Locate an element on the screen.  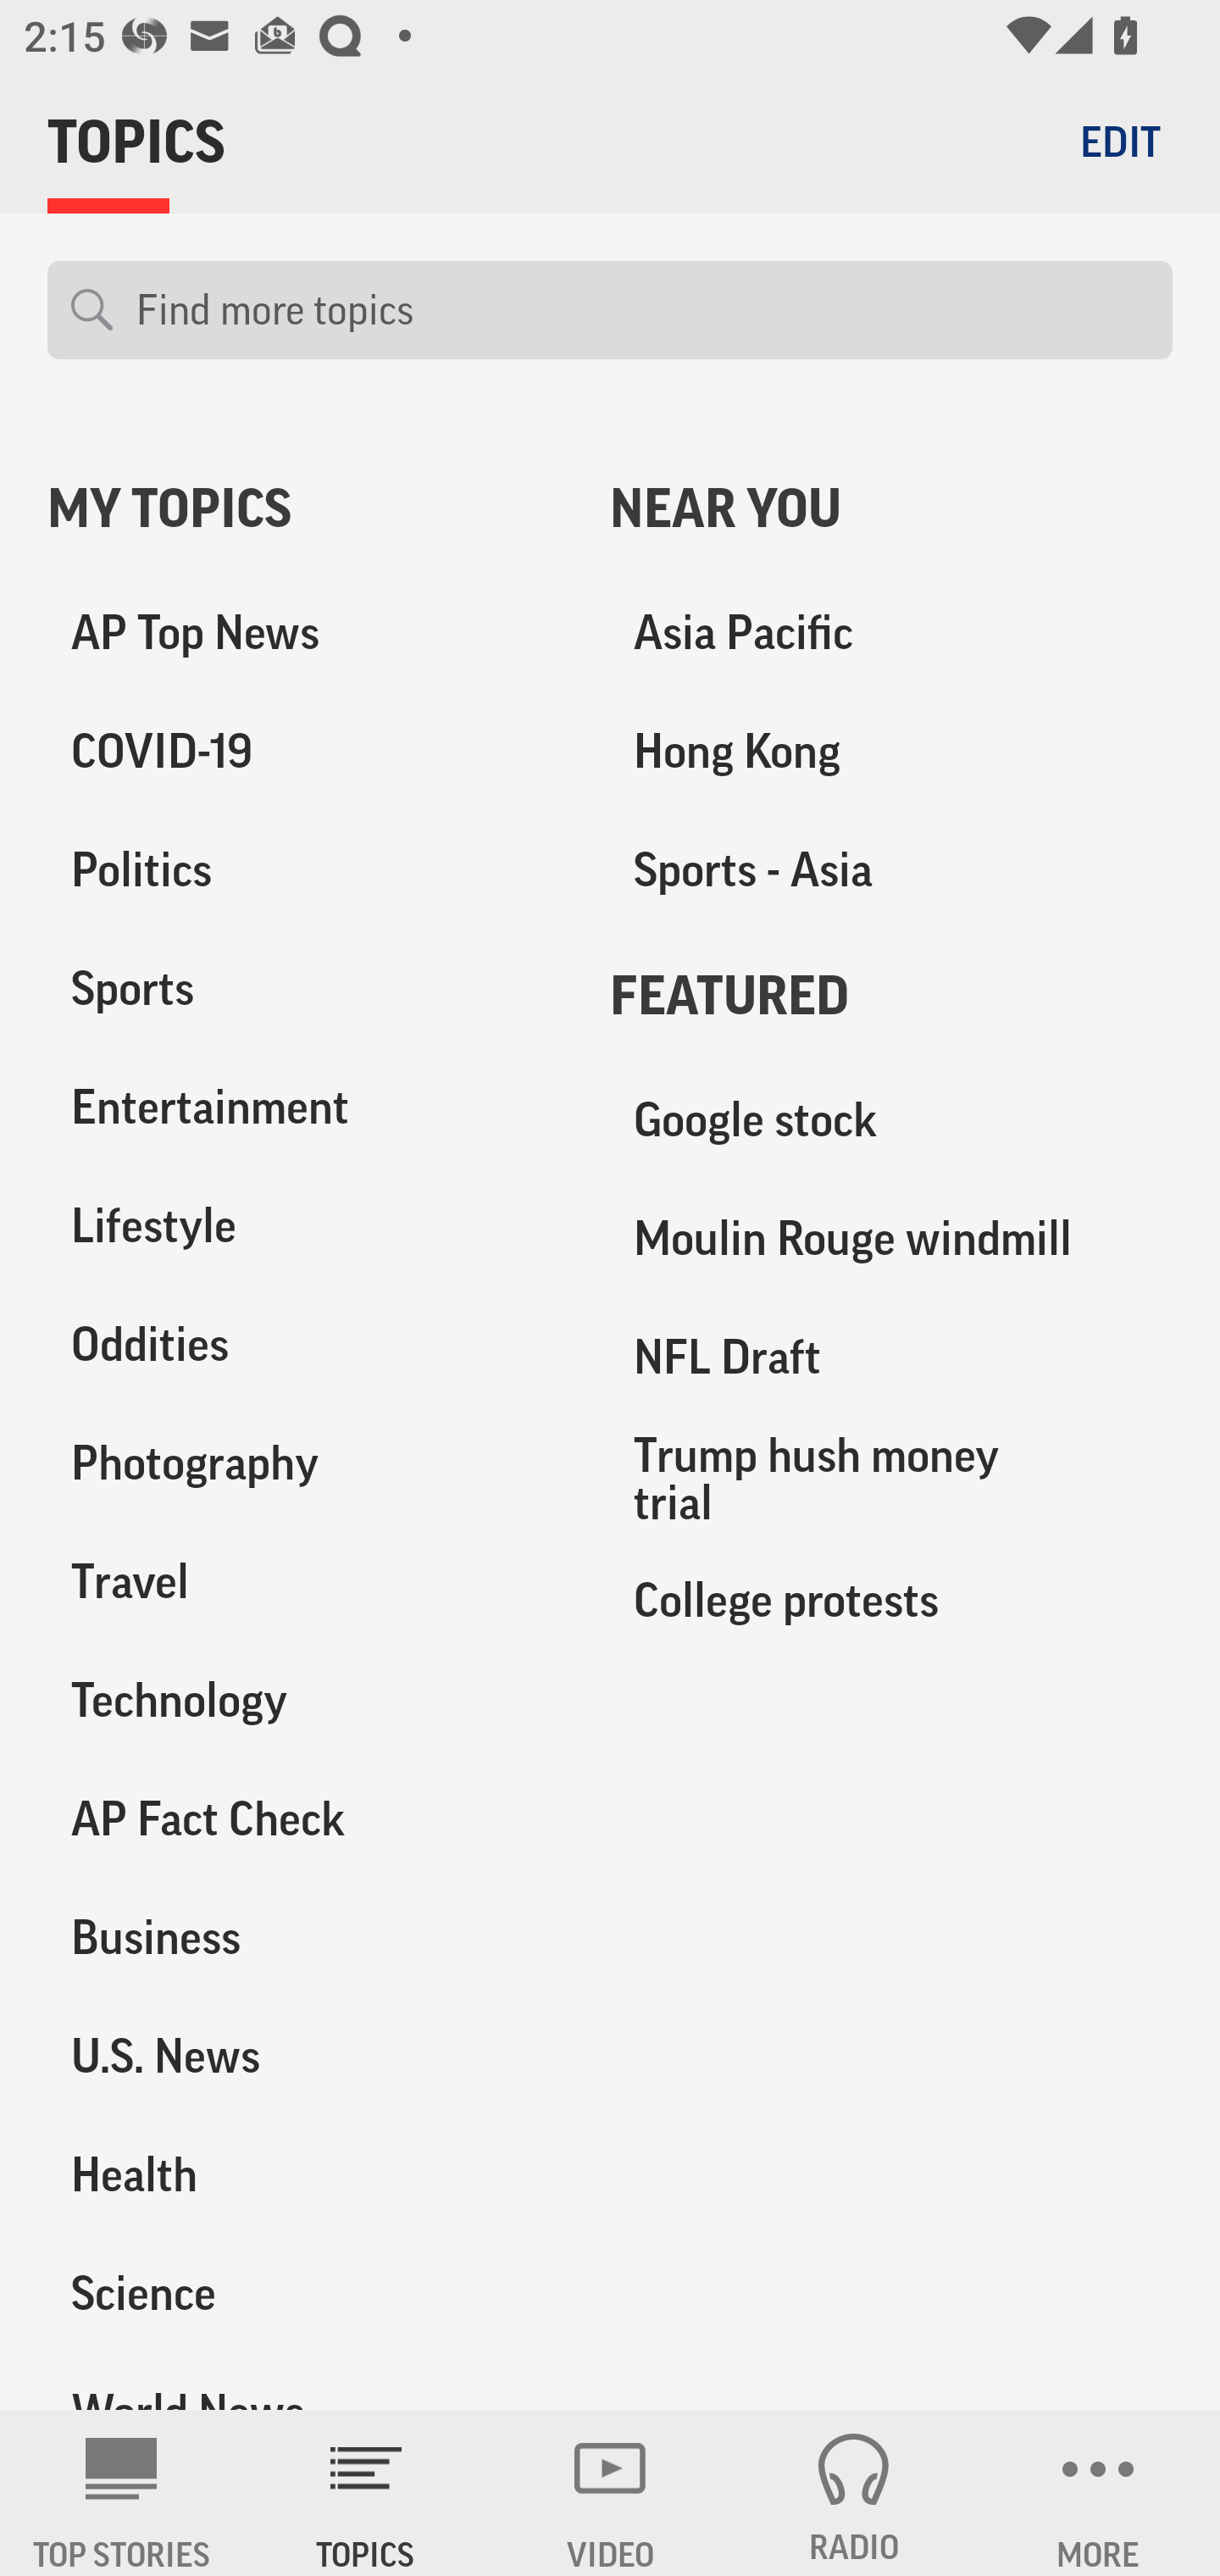
Technology is located at coordinates (305, 1700).